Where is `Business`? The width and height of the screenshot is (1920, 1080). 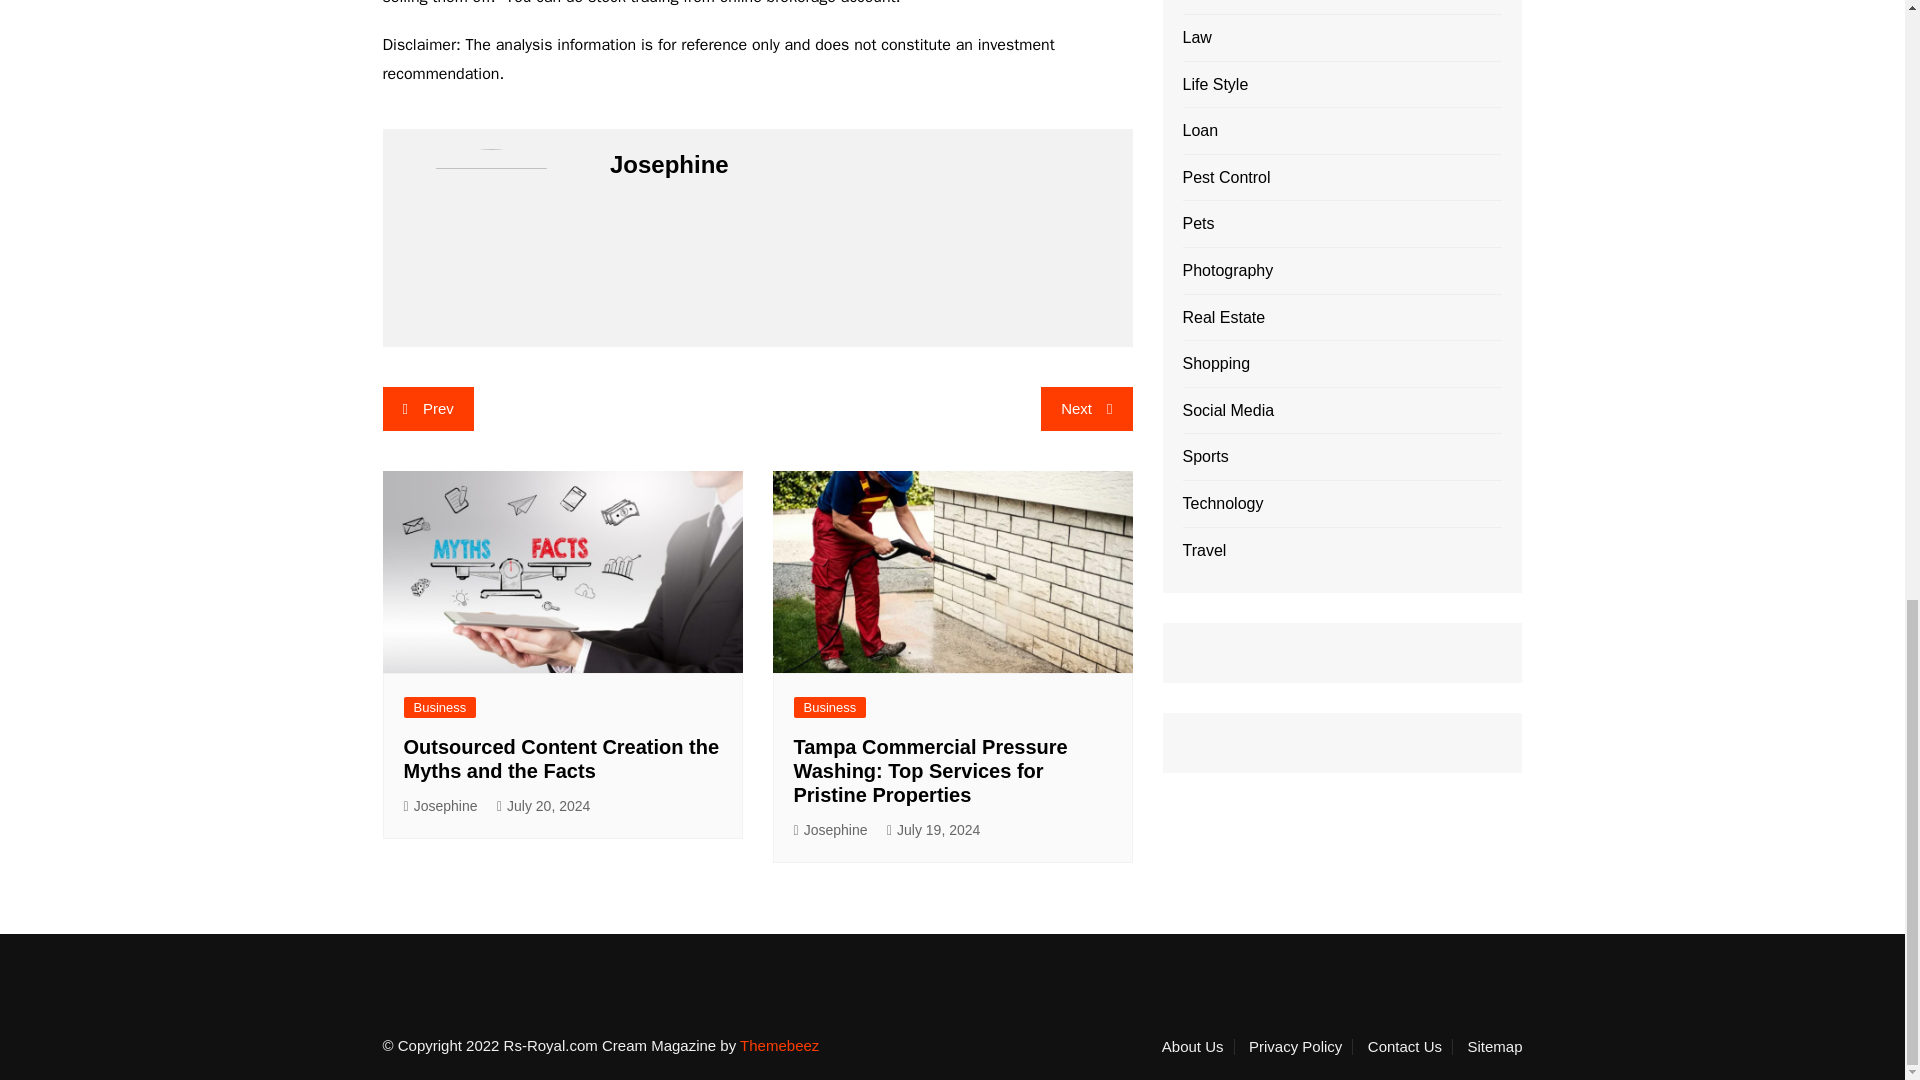
Business is located at coordinates (440, 707).